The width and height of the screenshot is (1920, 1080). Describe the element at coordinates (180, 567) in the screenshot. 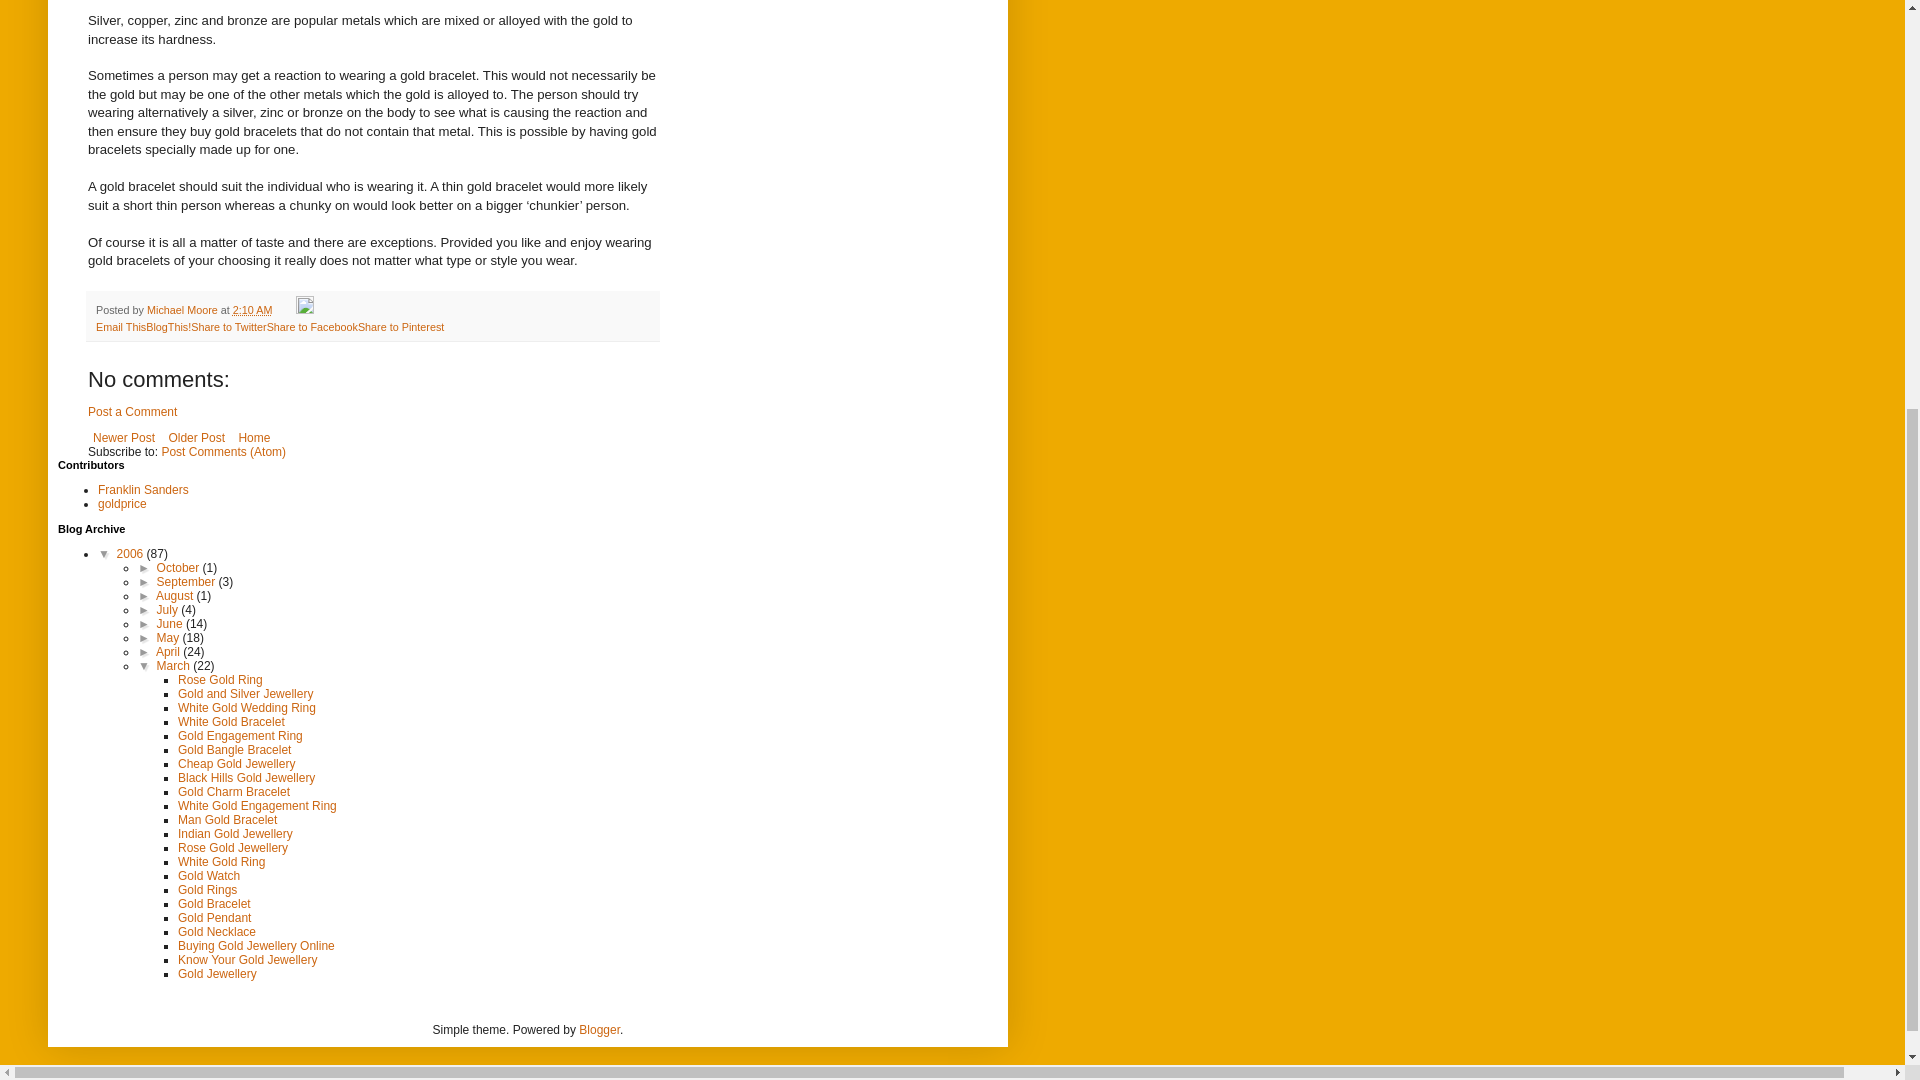

I see `October` at that location.